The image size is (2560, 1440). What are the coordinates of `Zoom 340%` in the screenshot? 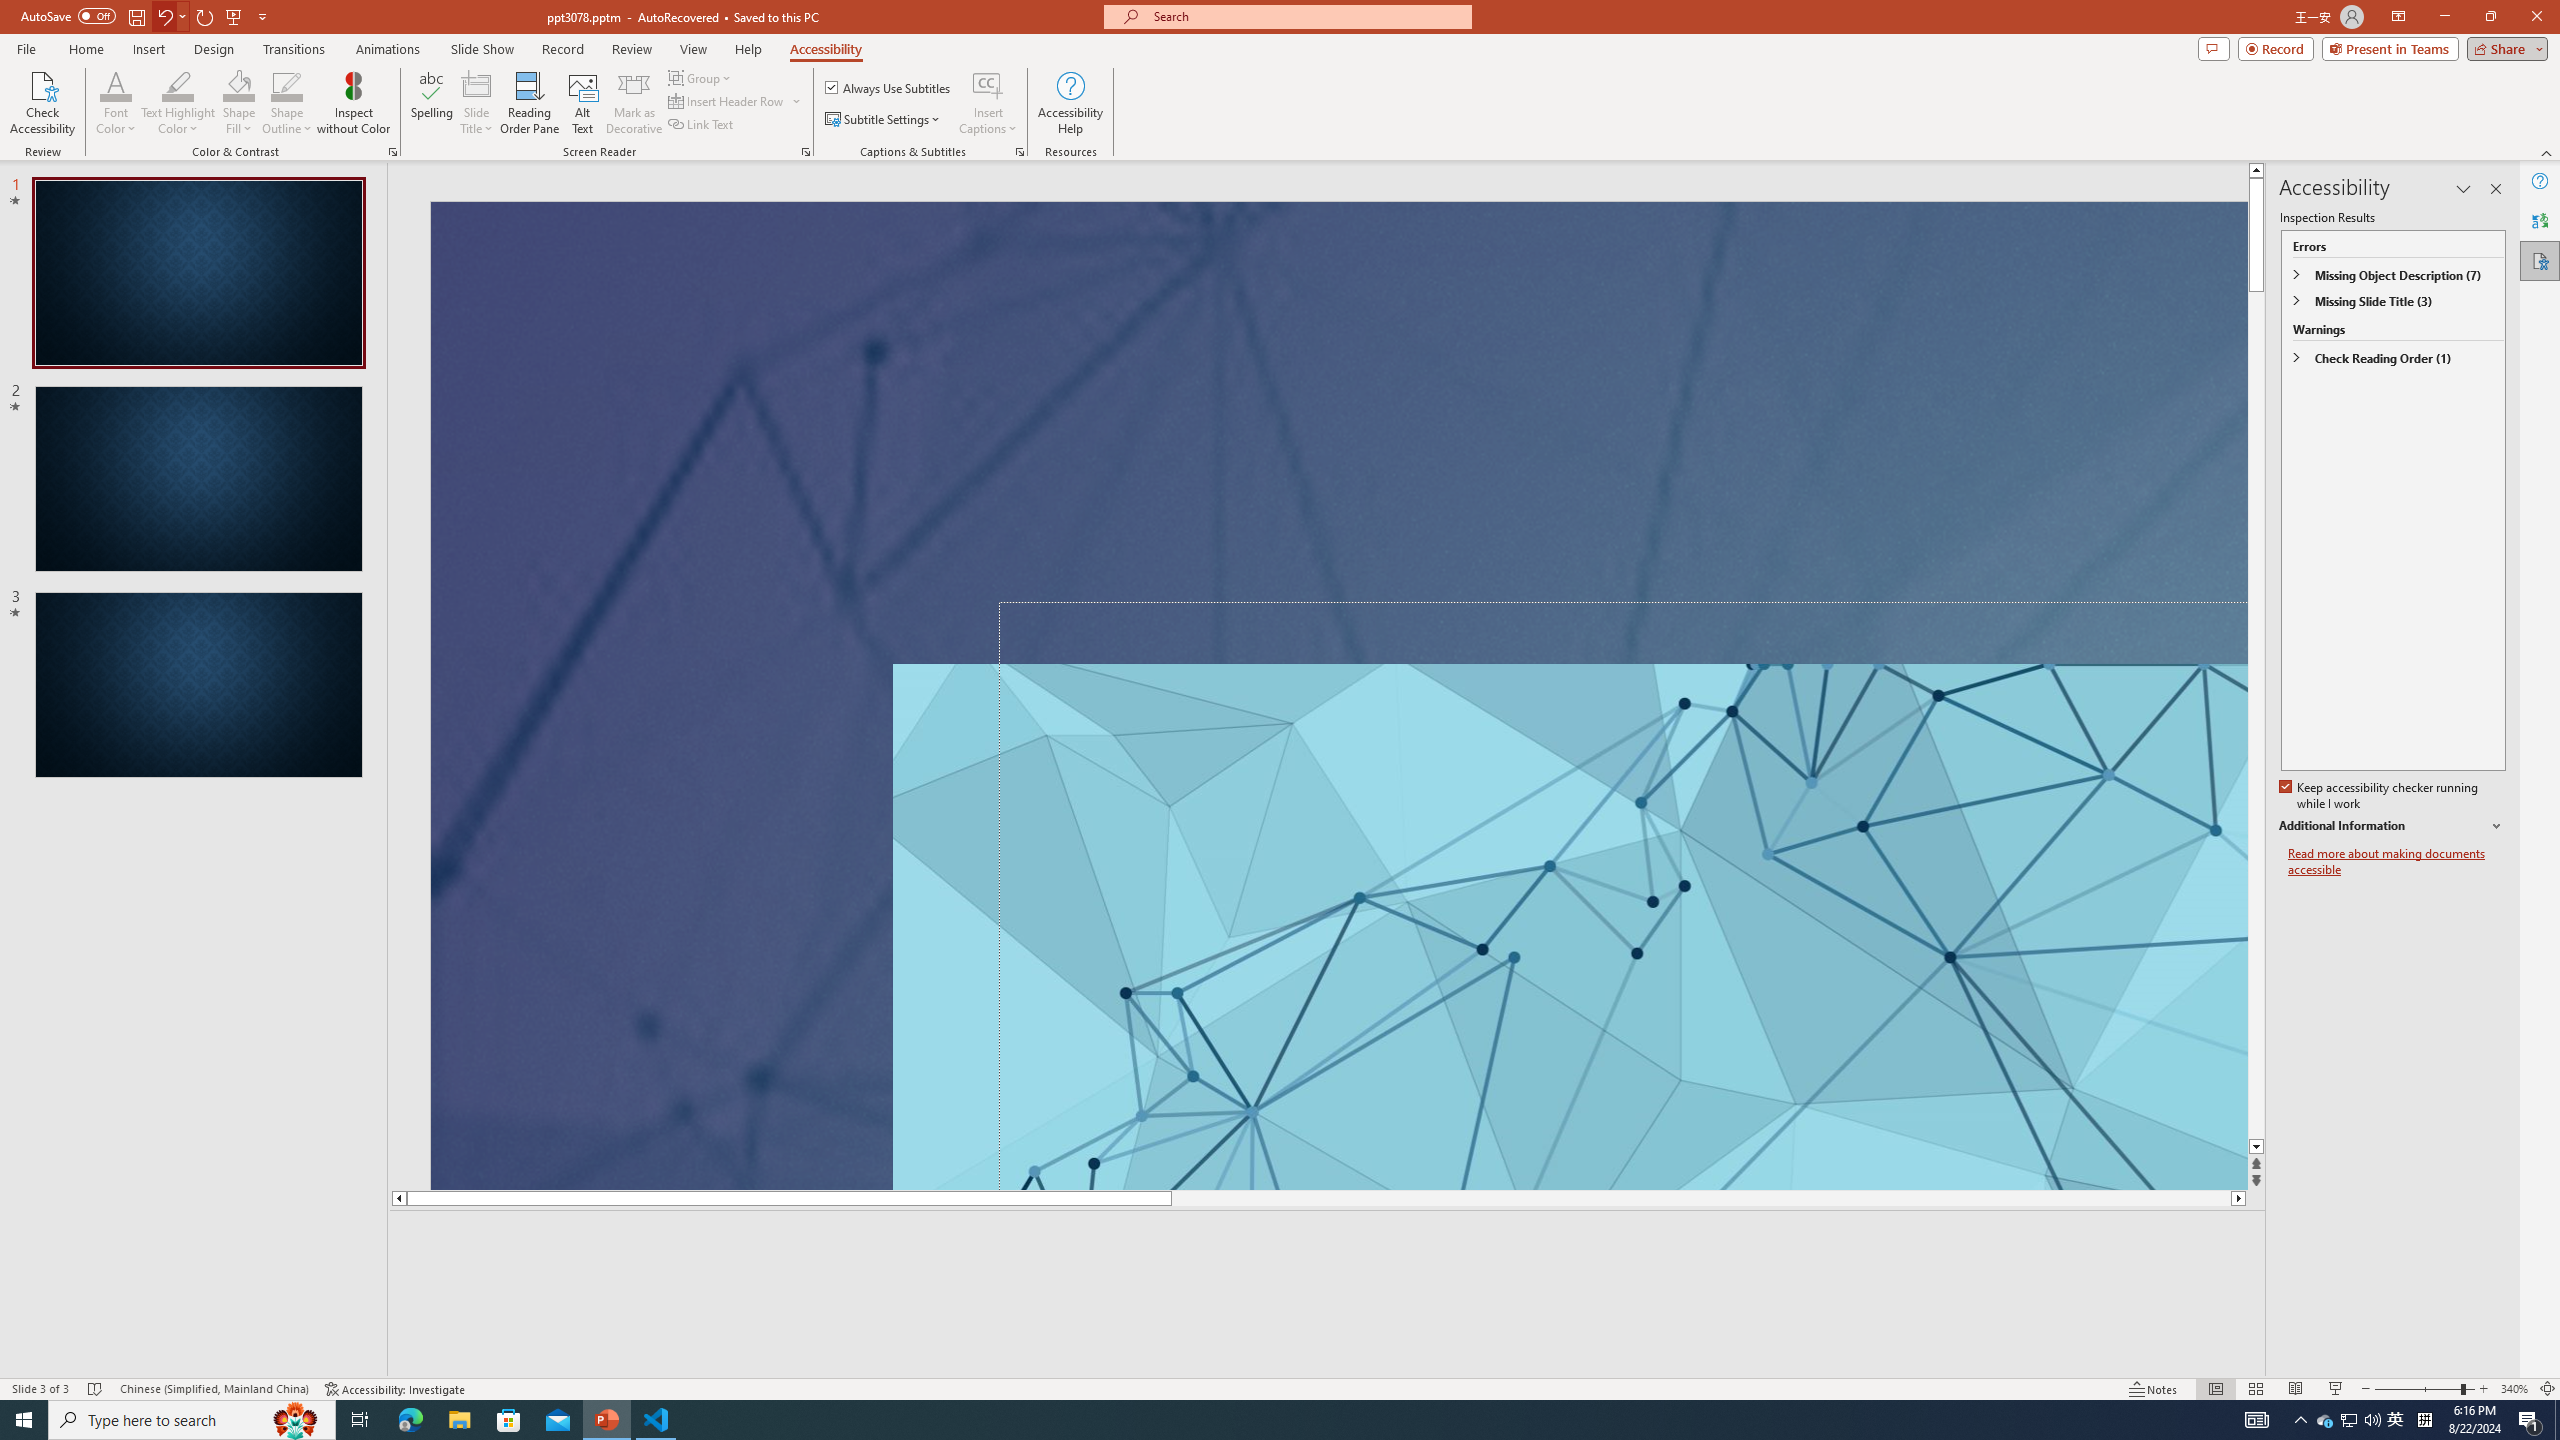 It's located at (2514, 1389).